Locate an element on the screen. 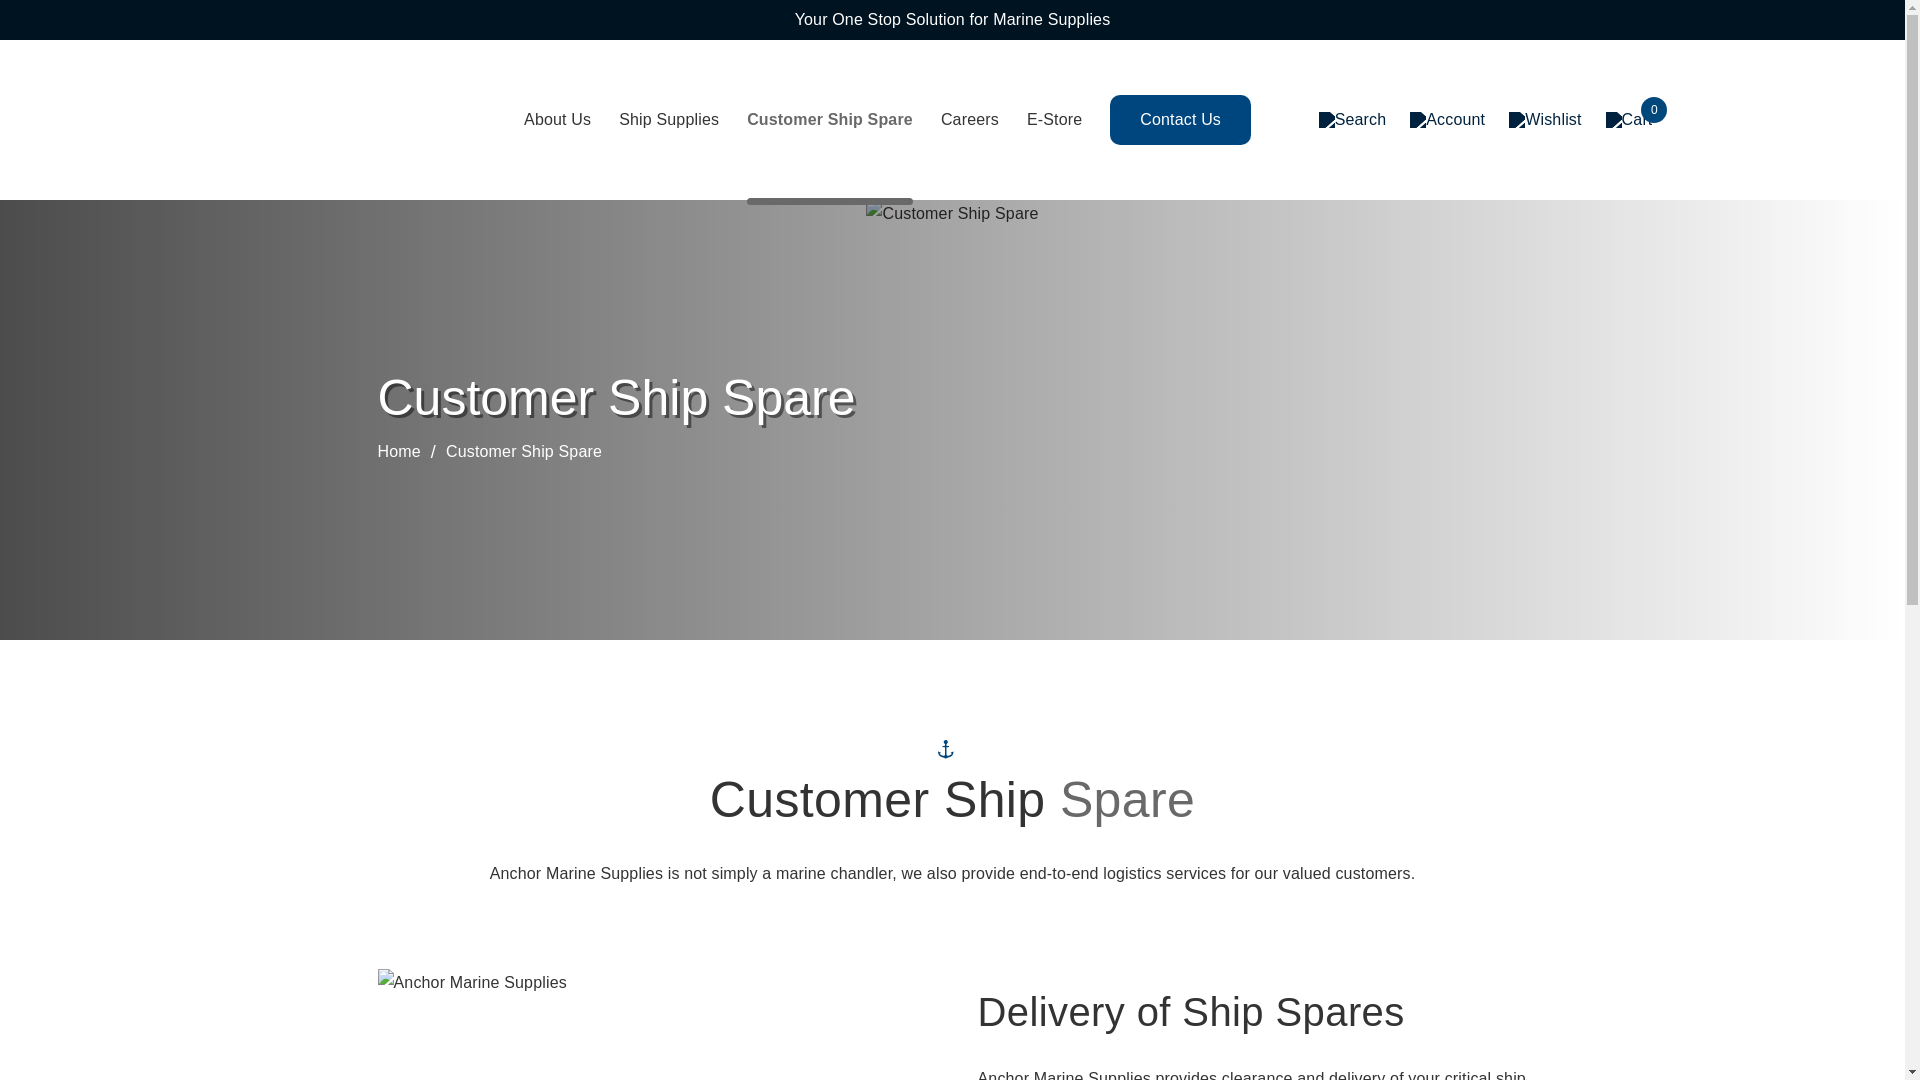  Contact Us is located at coordinates (1180, 120).